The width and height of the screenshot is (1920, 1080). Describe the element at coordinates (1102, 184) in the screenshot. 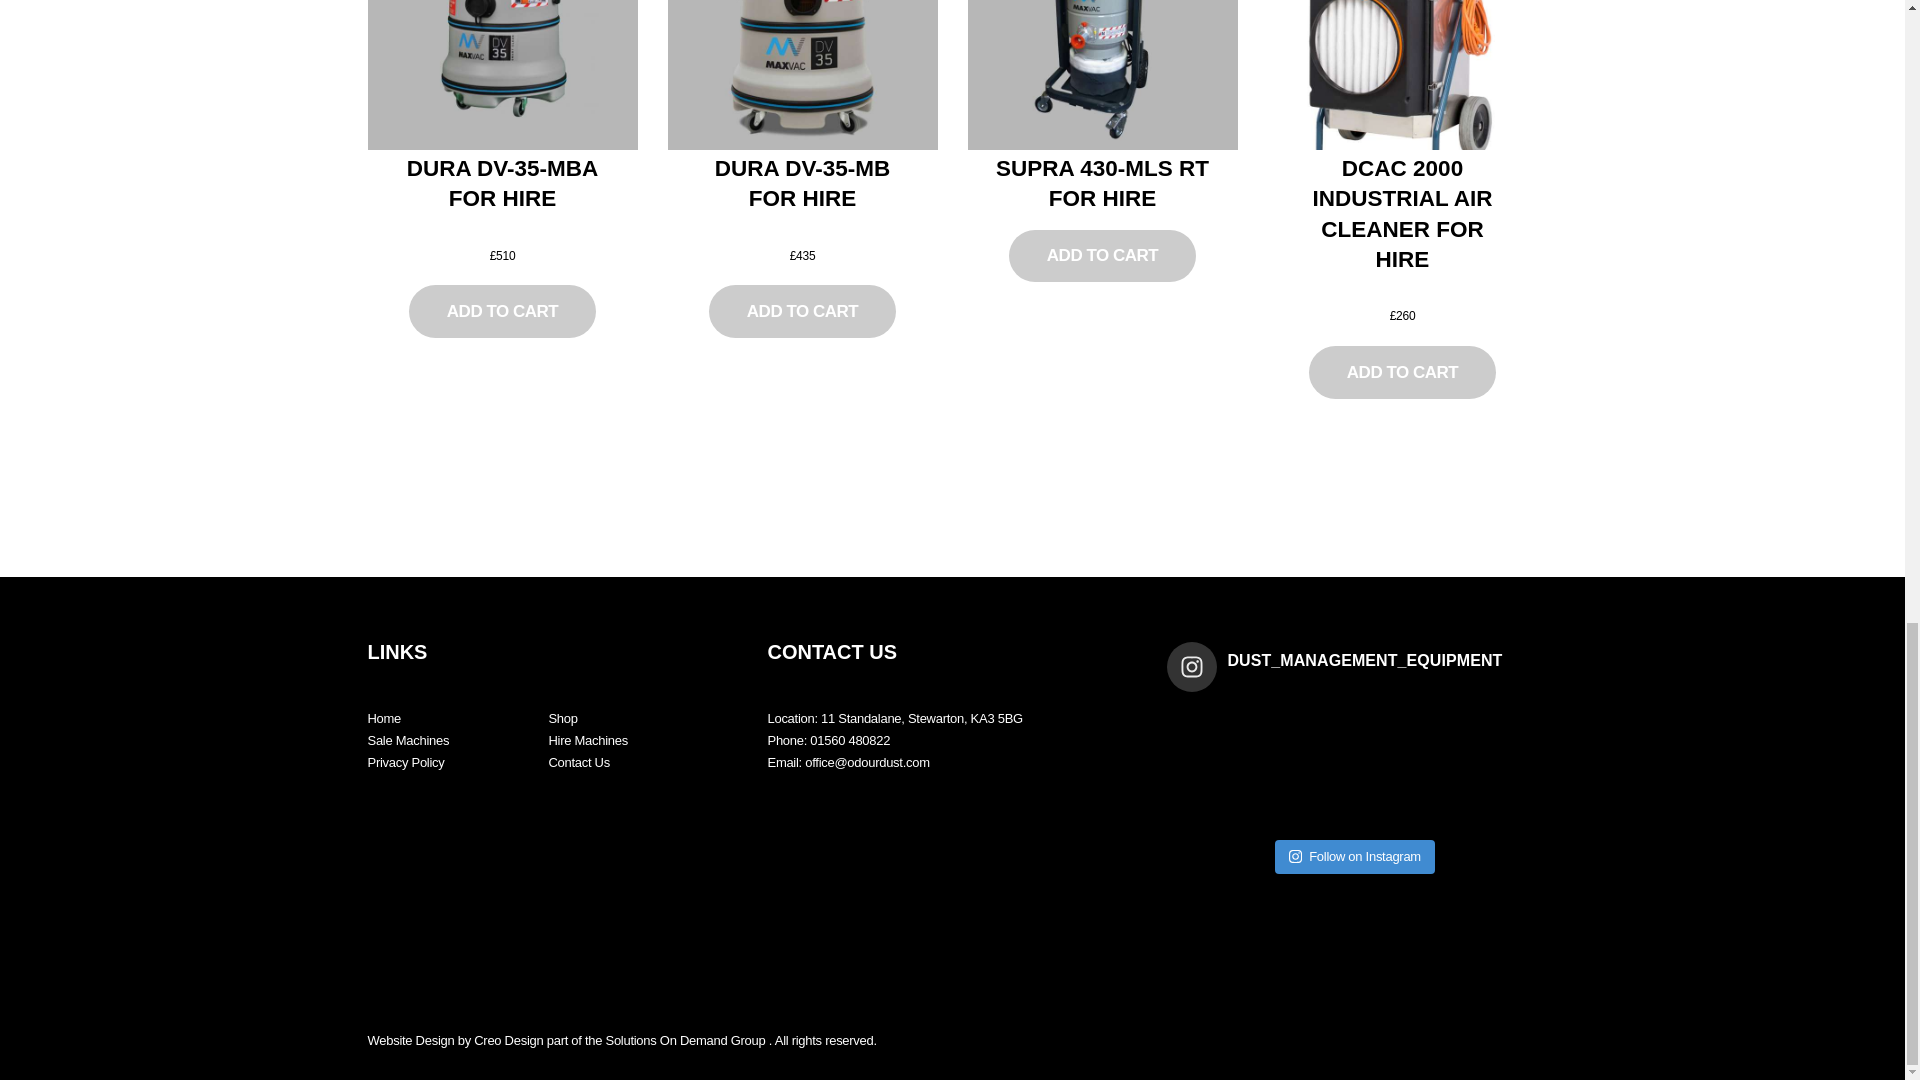

I see `SUPRA 430-MLS RT FOR HIRE` at that location.